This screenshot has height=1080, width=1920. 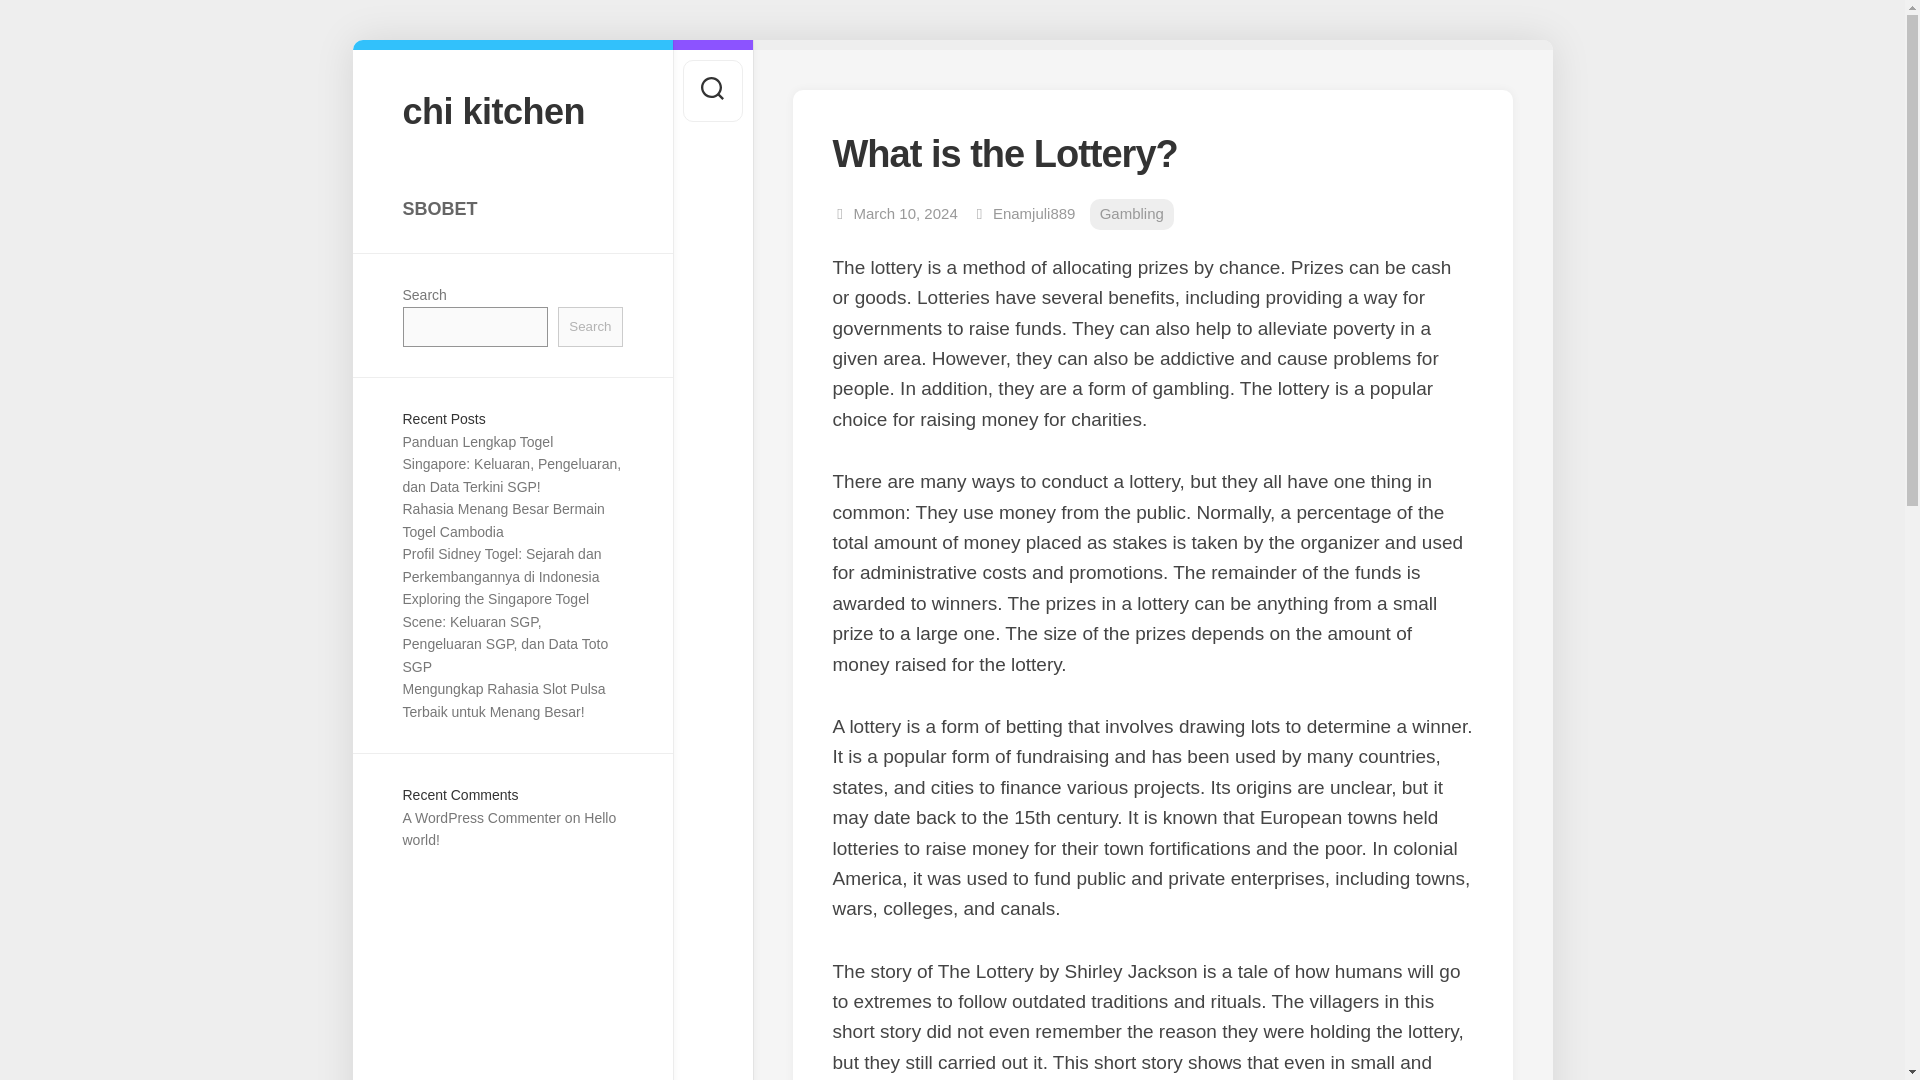 What do you see at coordinates (590, 326) in the screenshot?
I see `Search` at bounding box center [590, 326].